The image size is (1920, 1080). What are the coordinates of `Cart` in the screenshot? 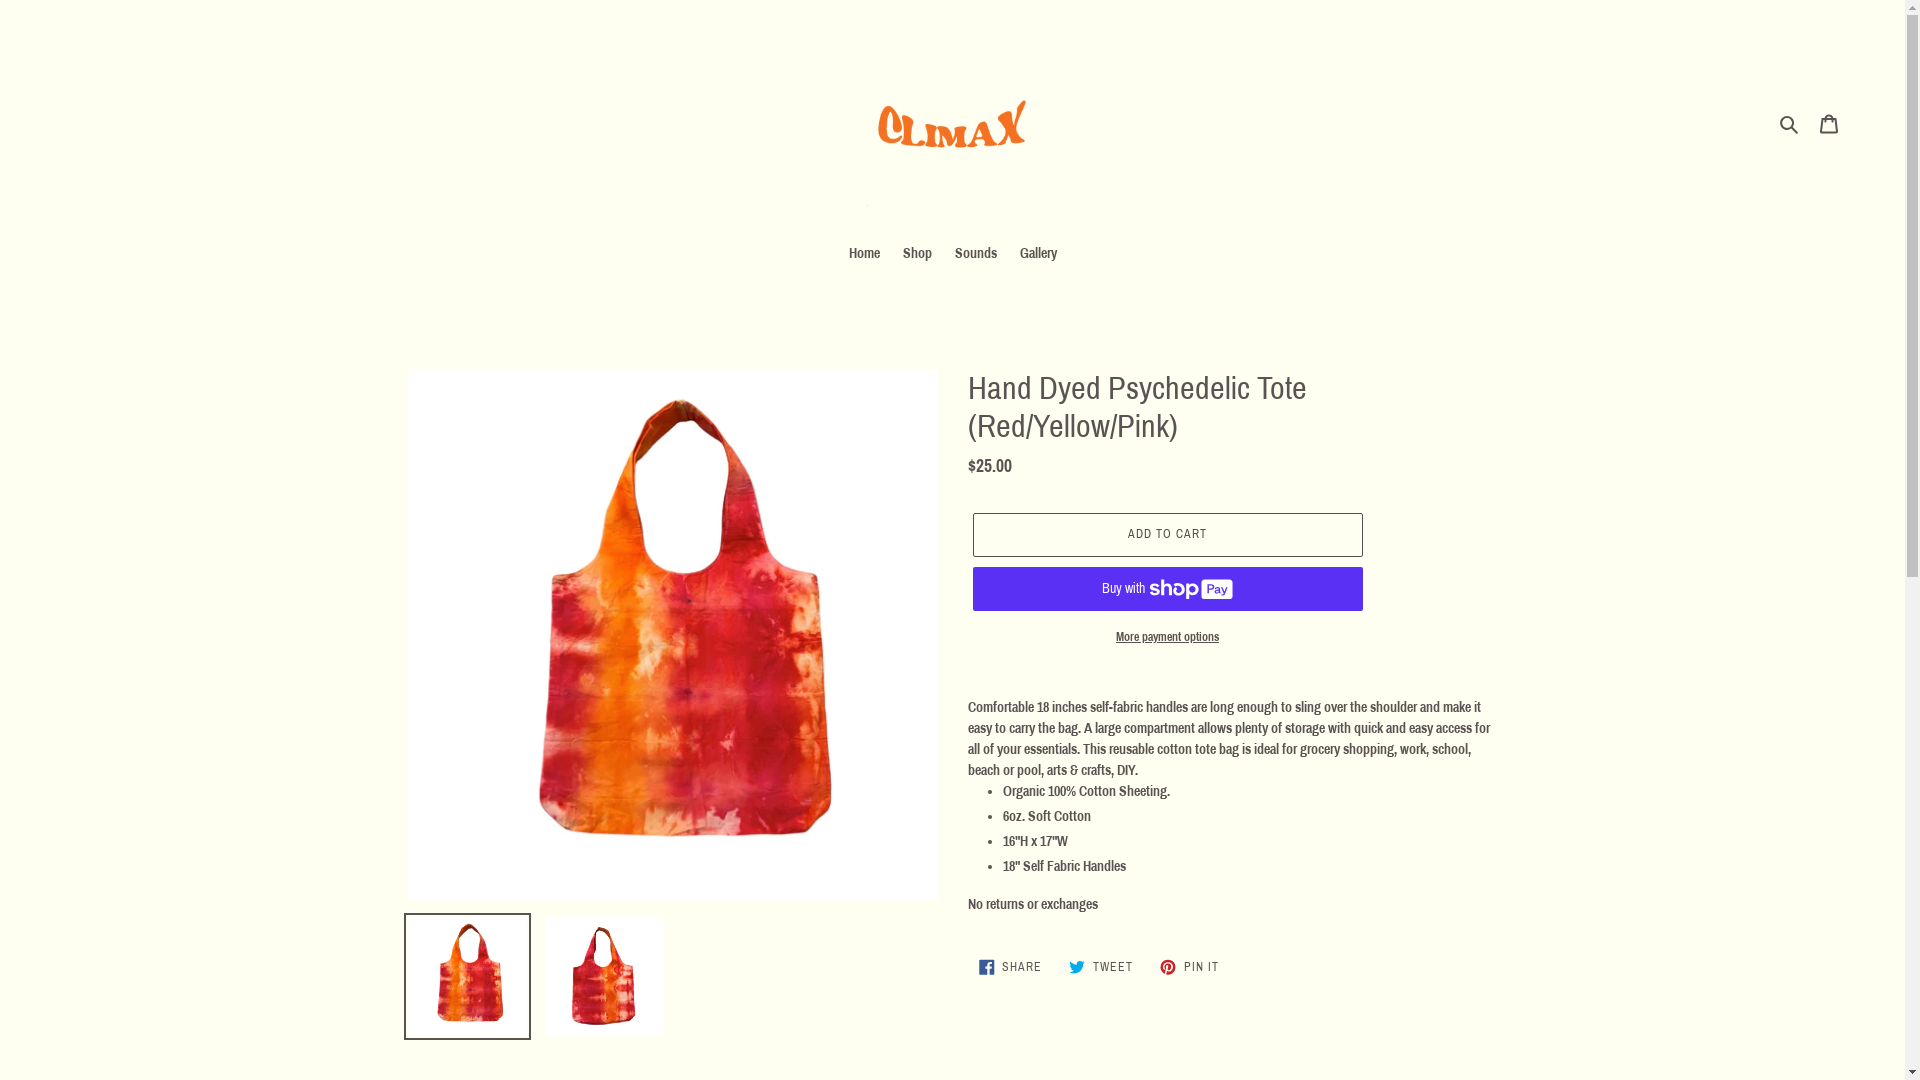 It's located at (1829, 124).